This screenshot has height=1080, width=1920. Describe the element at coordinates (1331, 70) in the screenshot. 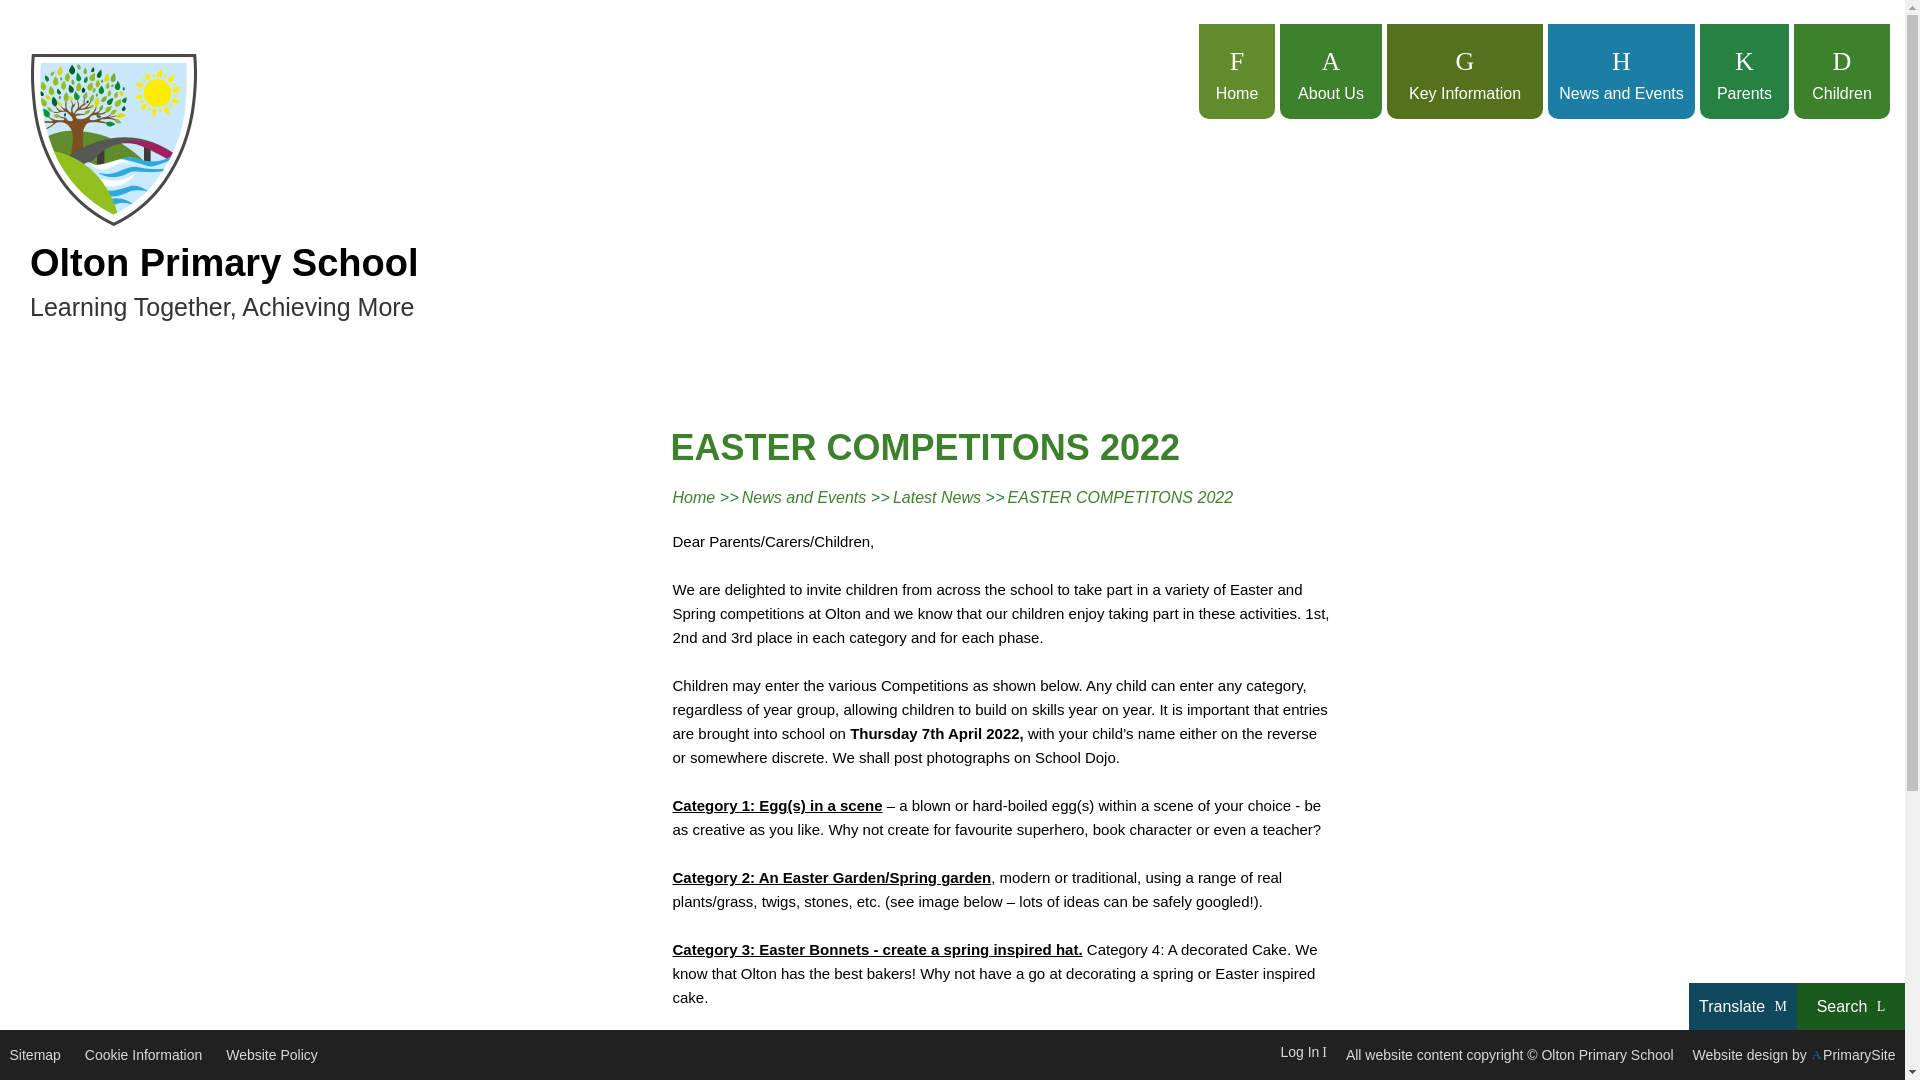

I see `About Us` at that location.